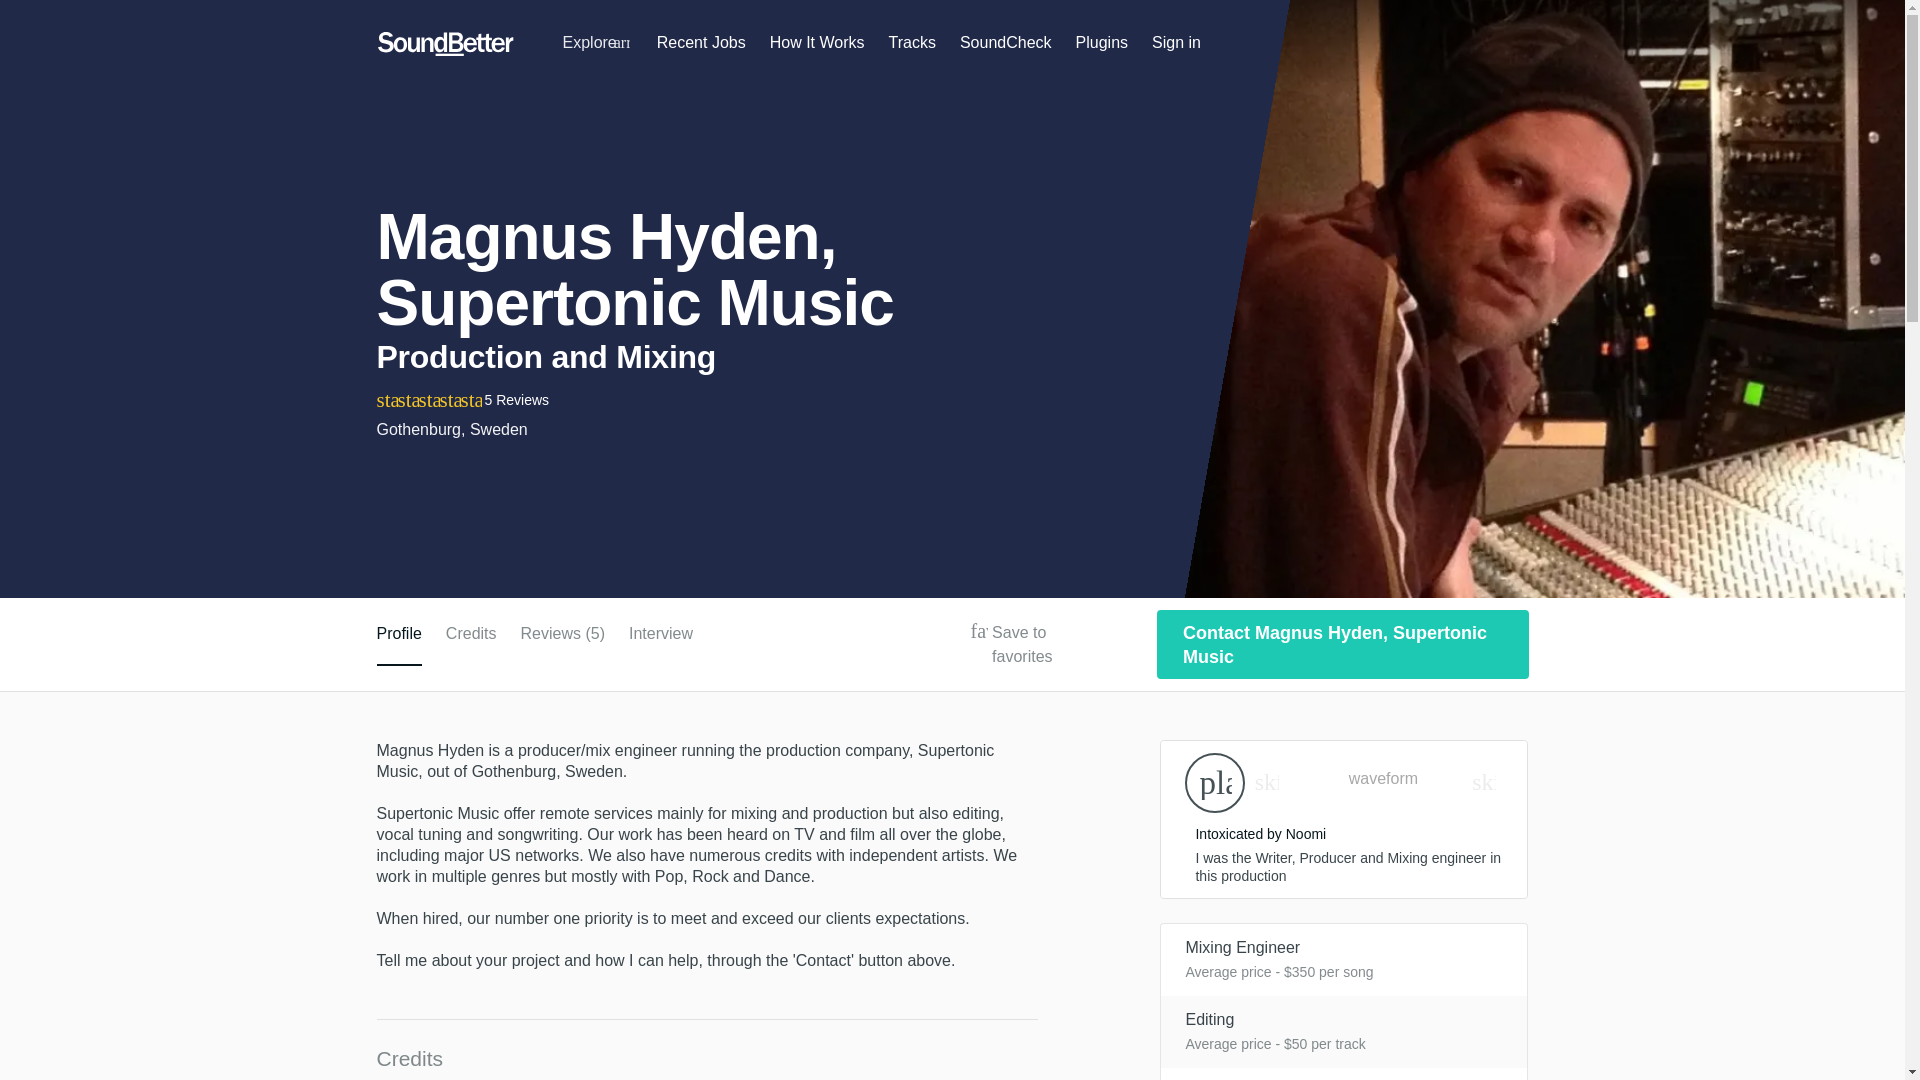 The width and height of the screenshot is (1920, 1080). Describe the element at coordinates (445, 44) in the screenshot. I see `SoundBetter` at that location.